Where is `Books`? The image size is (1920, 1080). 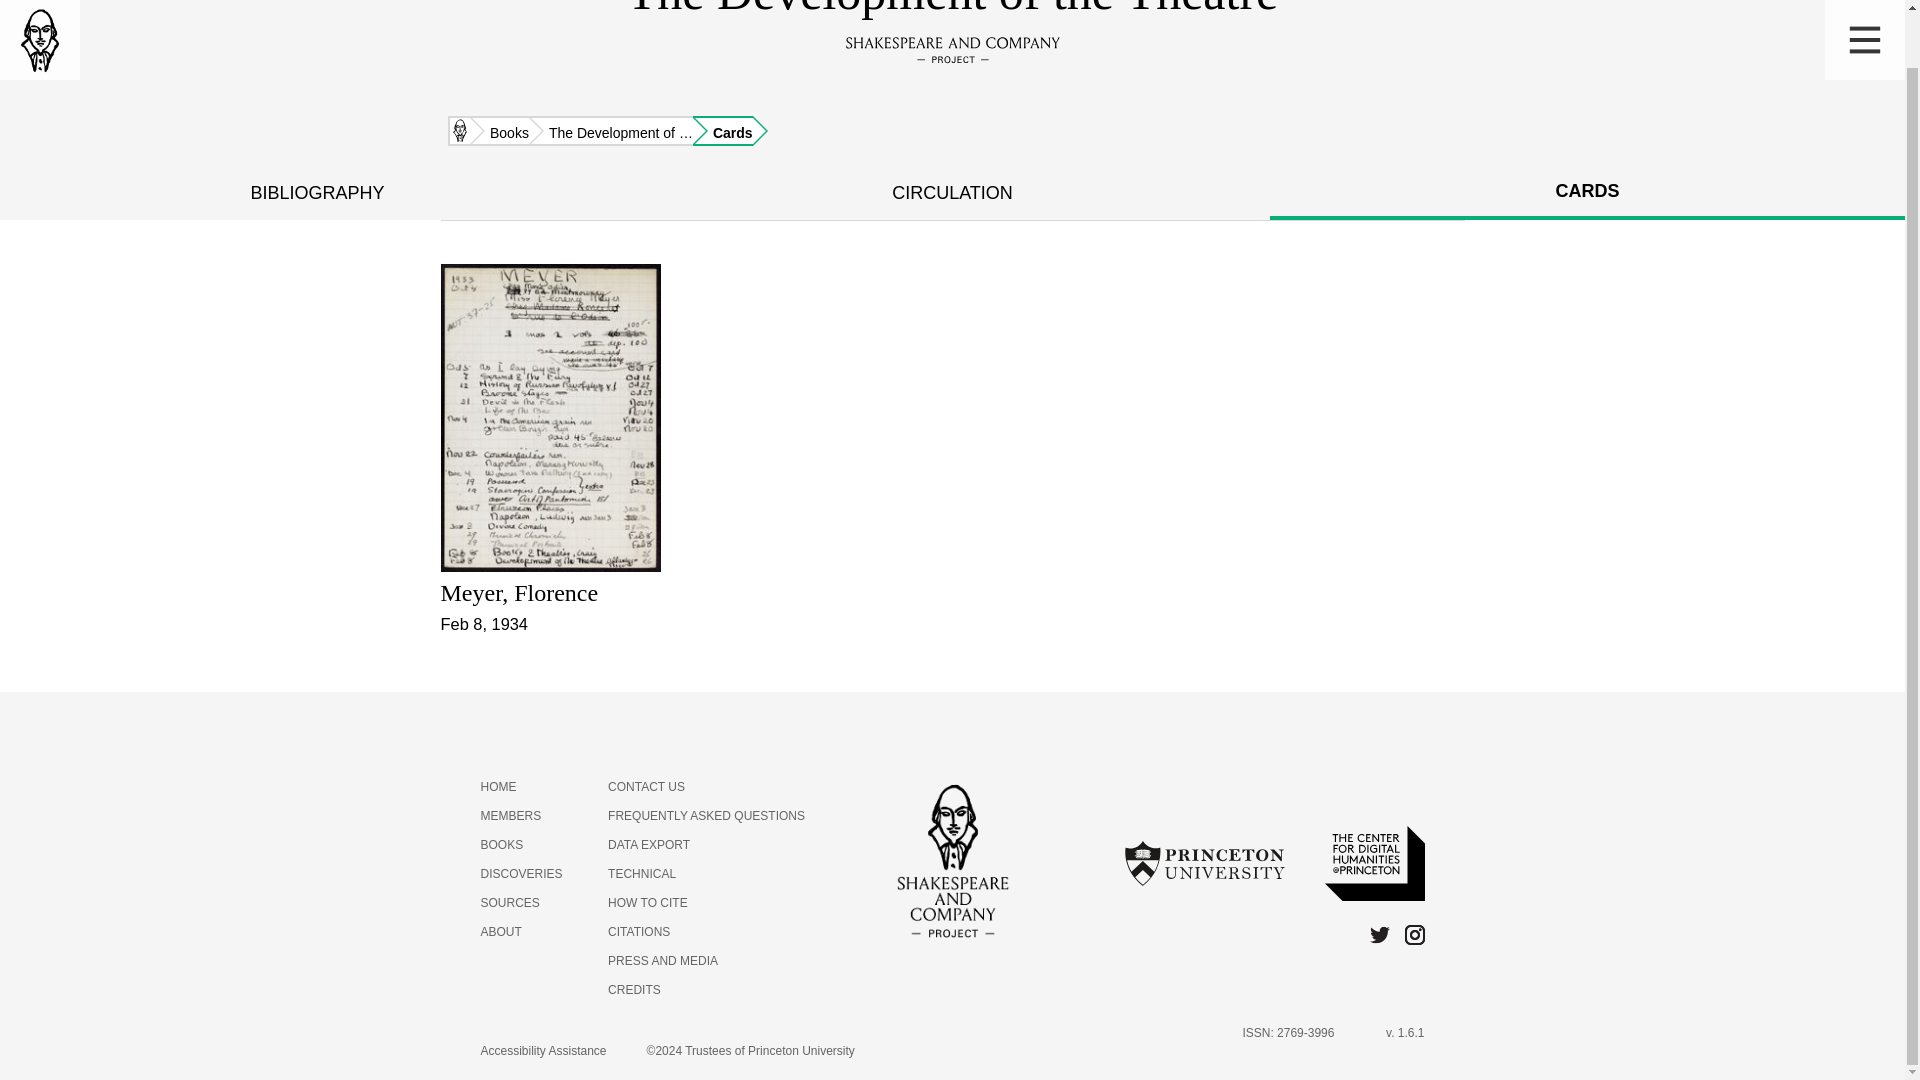
Books is located at coordinates (500, 130).